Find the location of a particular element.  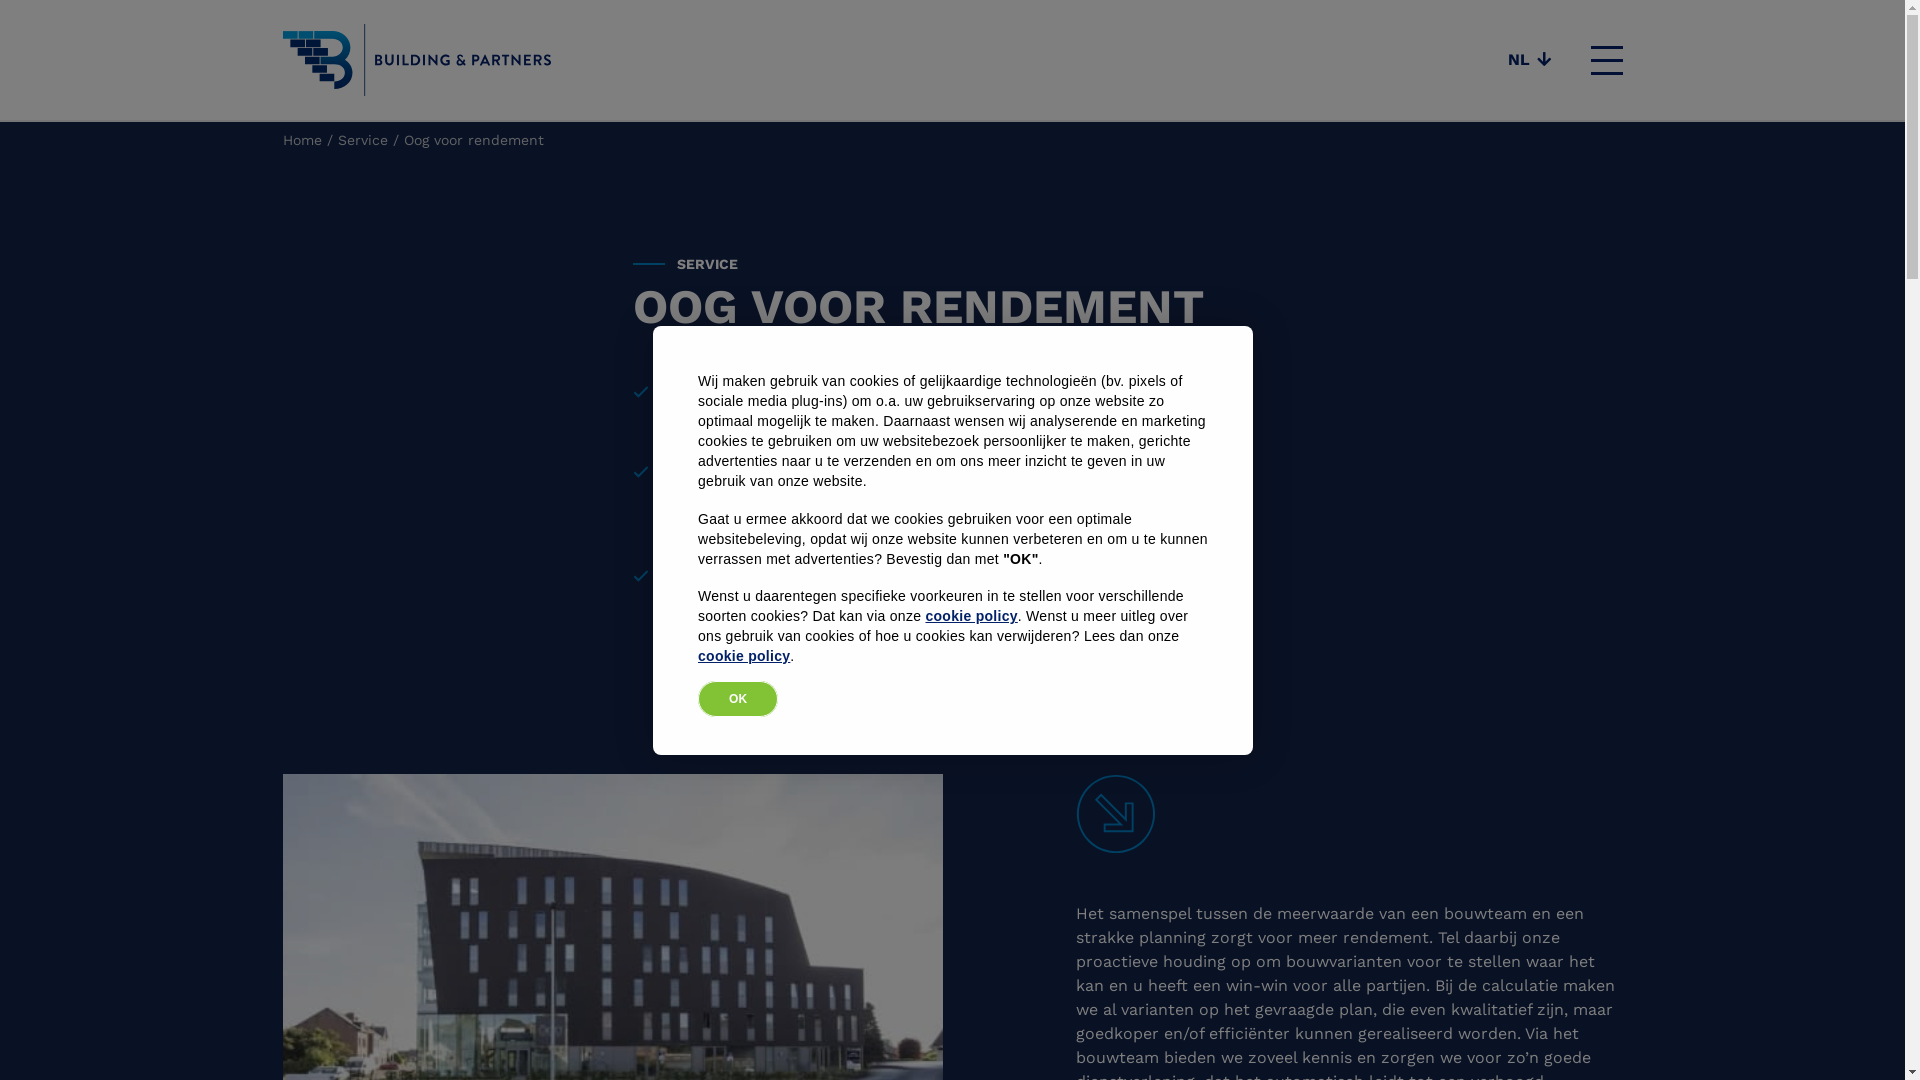

NL is located at coordinates (1529, 60).